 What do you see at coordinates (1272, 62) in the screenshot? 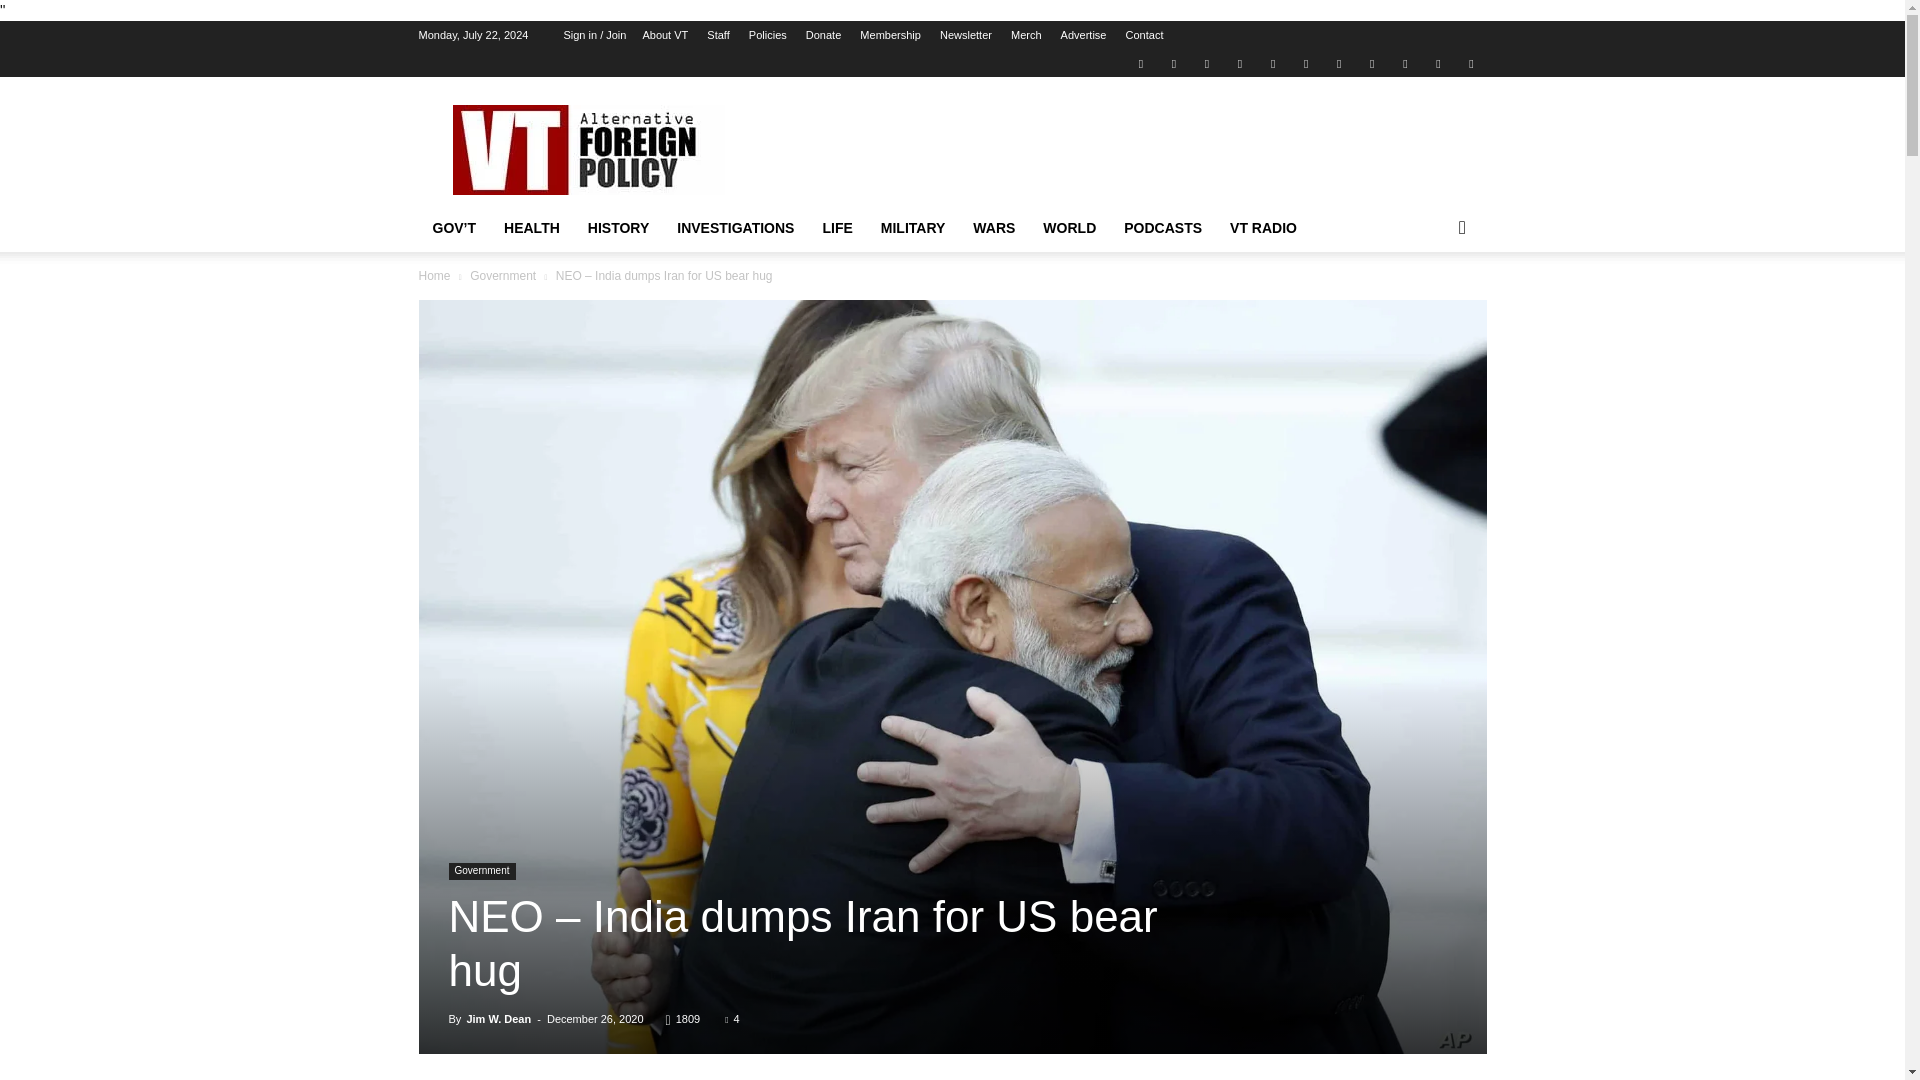
I see `Rumble` at bounding box center [1272, 62].